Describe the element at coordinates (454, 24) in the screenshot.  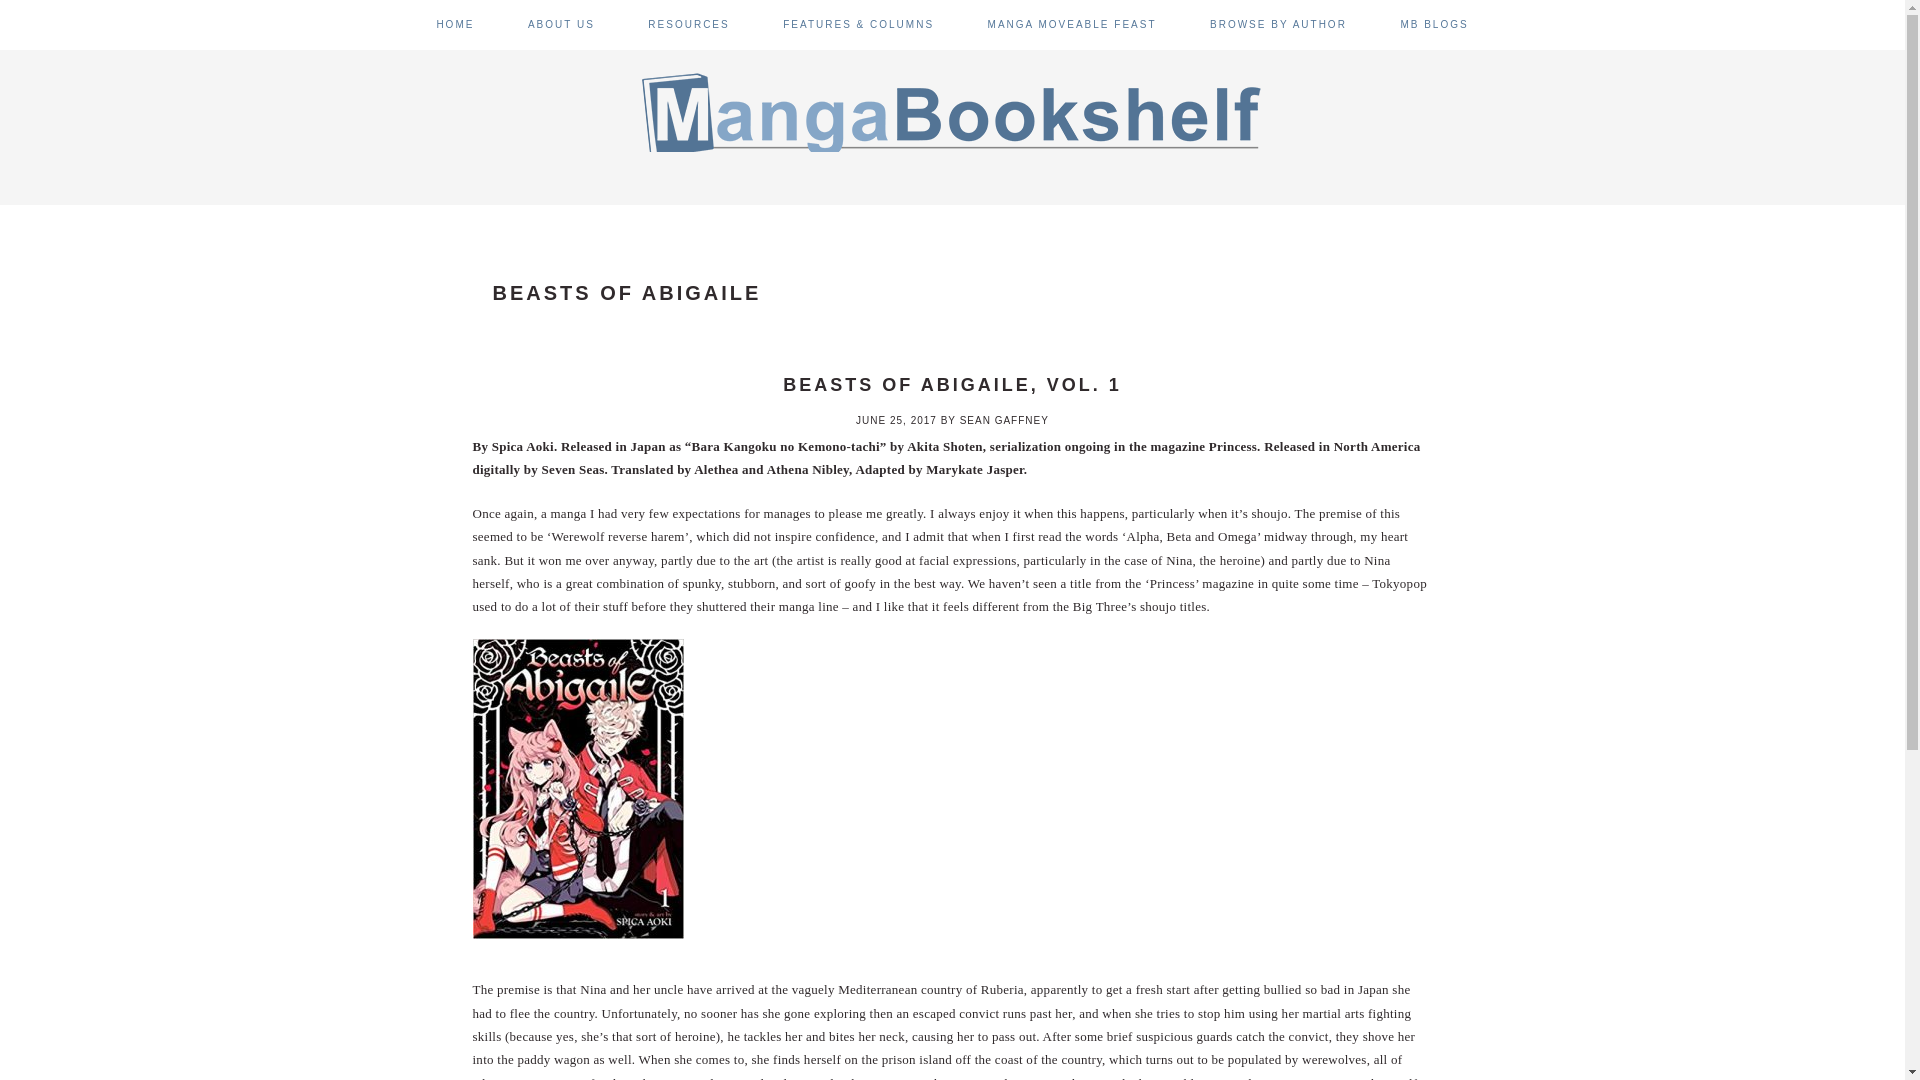
I see `HOME` at that location.